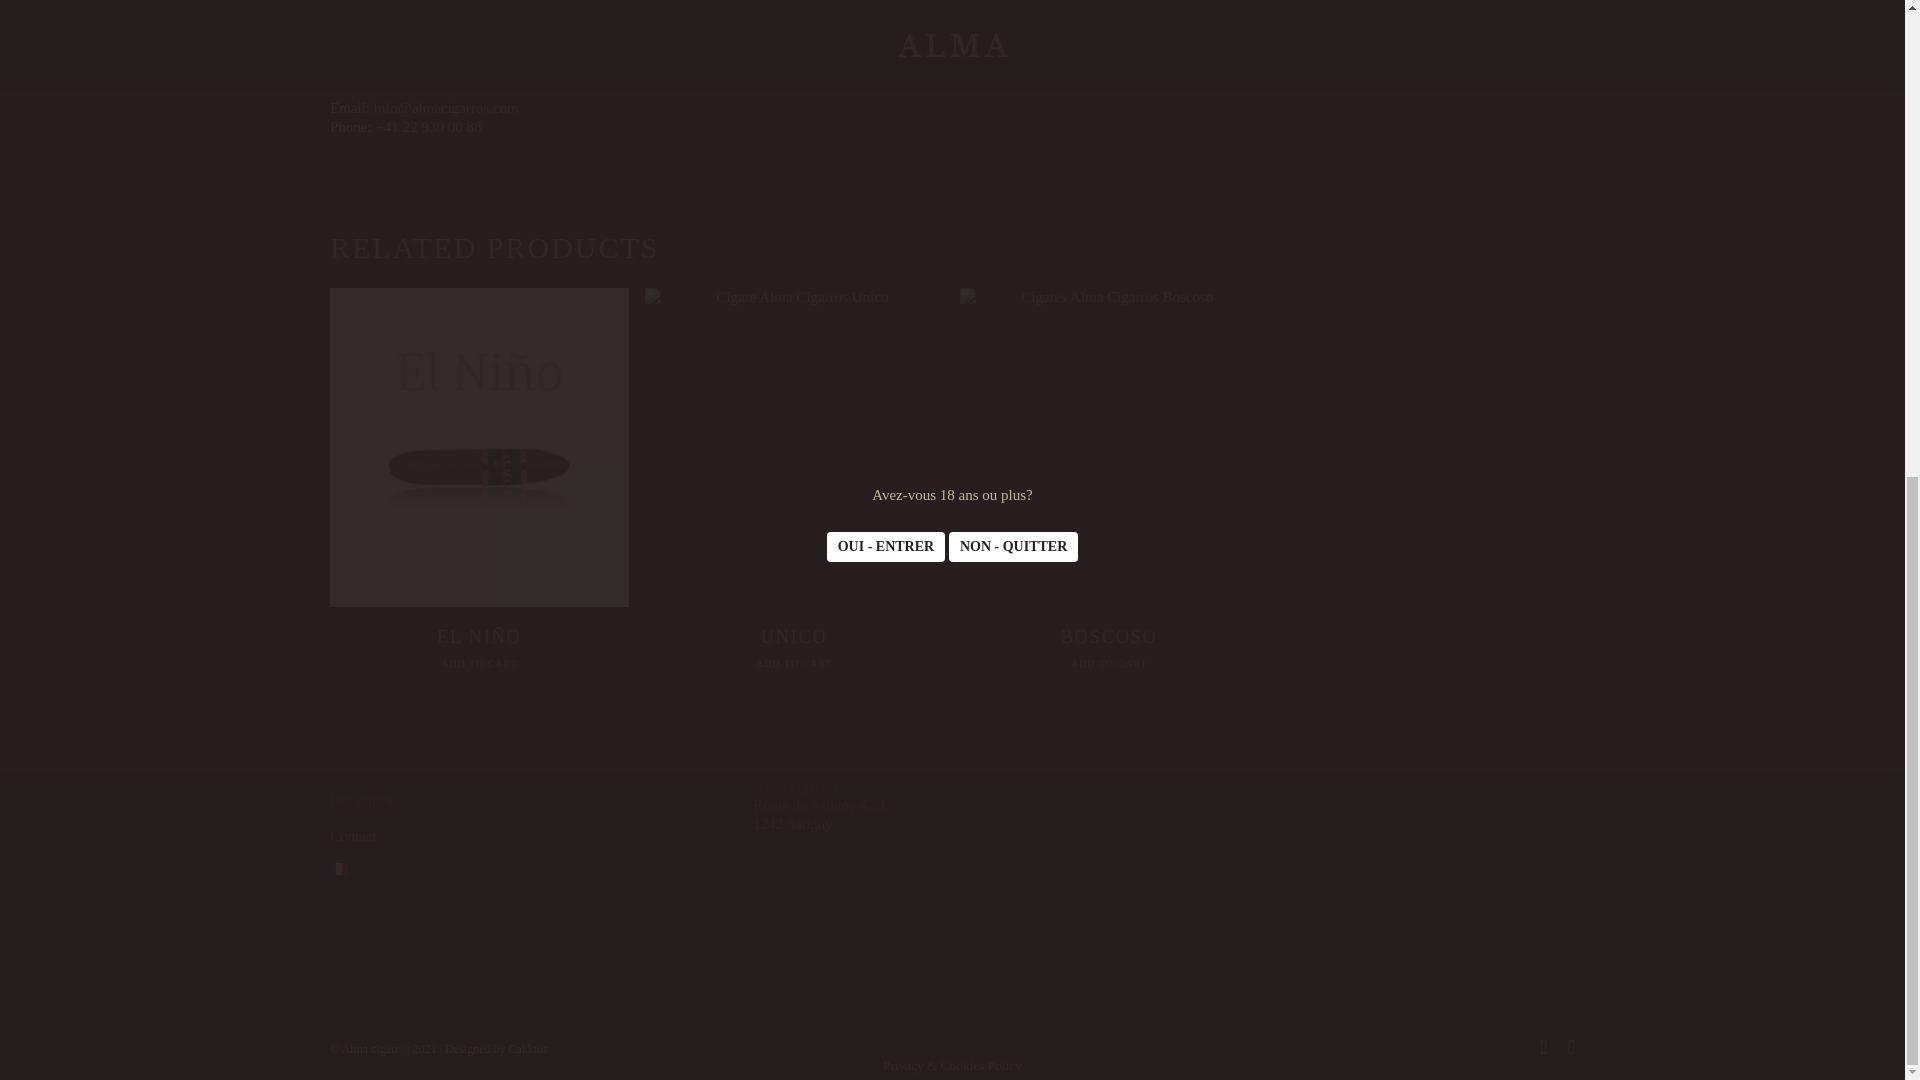 Image resolution: width=1920 pixels, height=1080 pixels. Describe the element at coordinates (794, 641) in the screenshot. I see `UNICO` at that location.